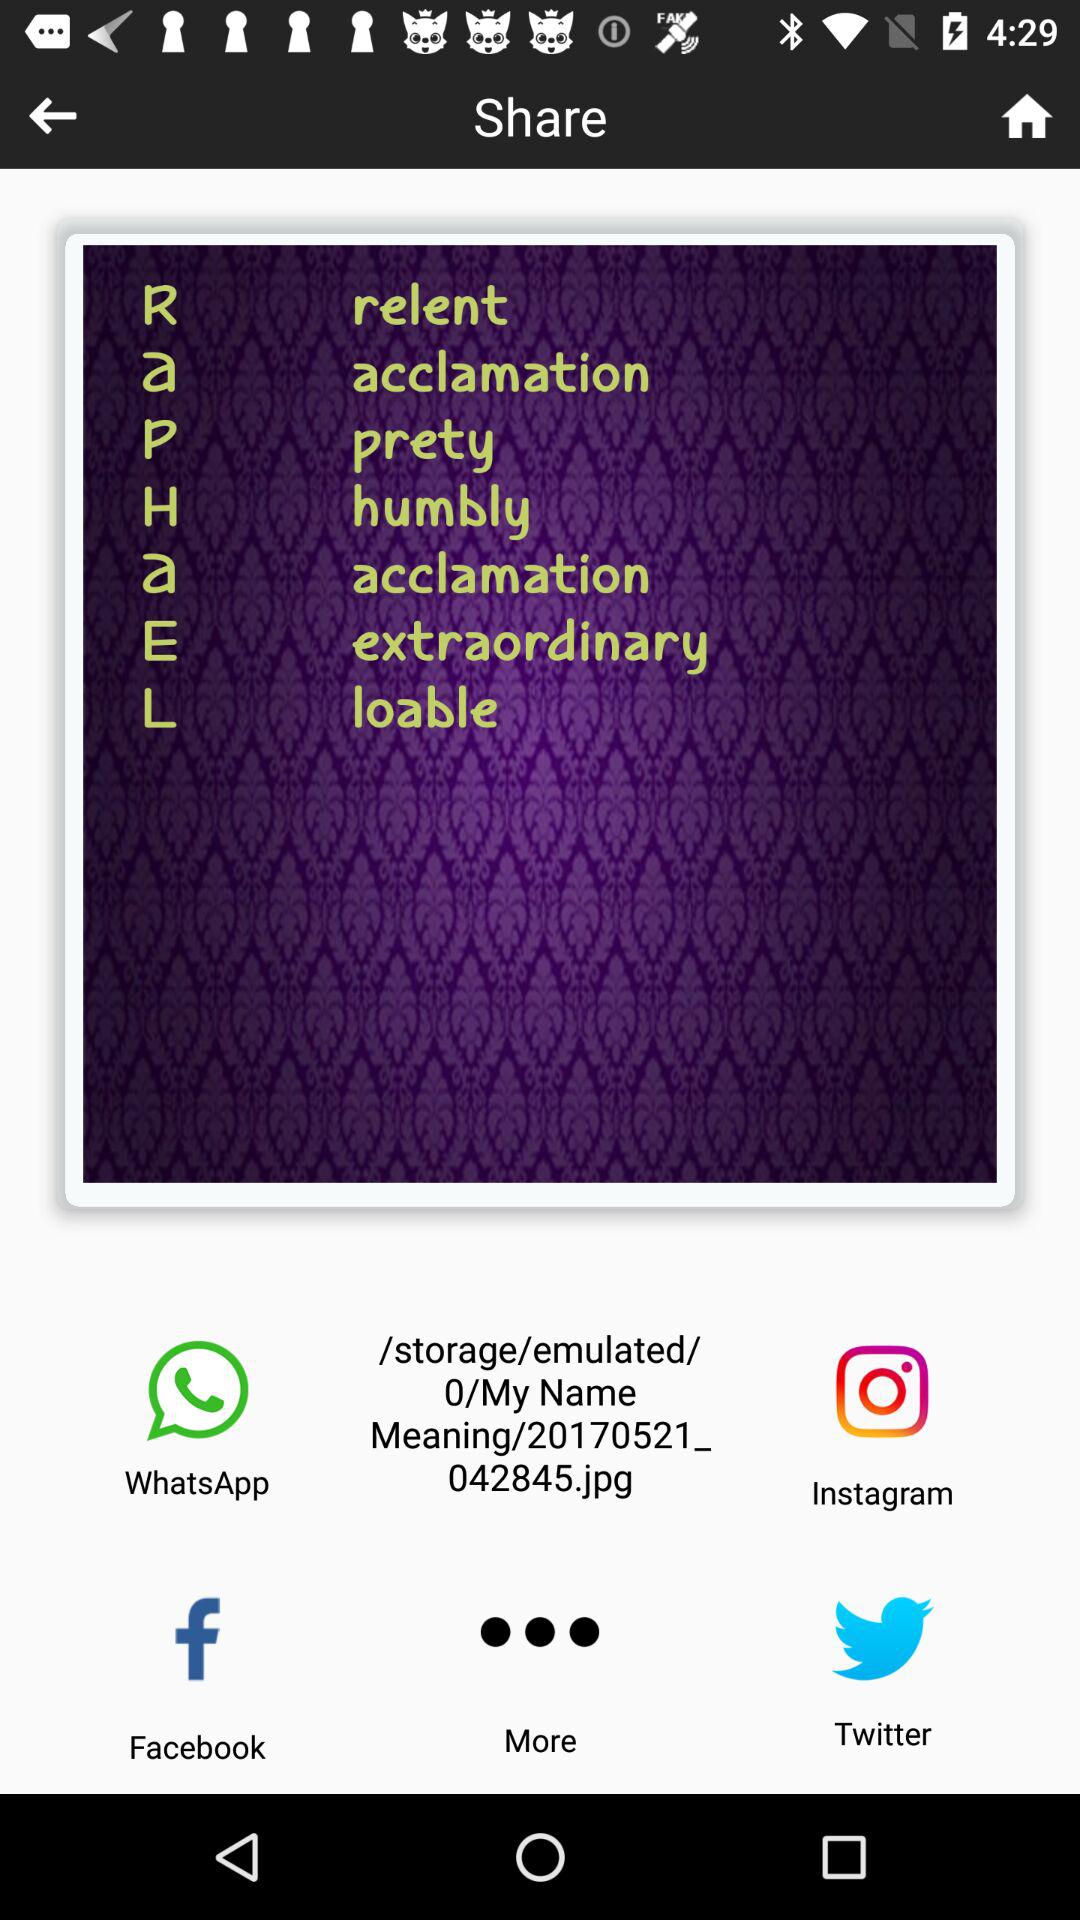 This screenshot has height=1920, width=1080. What do you see at coordinates (882, 1392) in the screenshot?
I see `turn off the item above the instagram icon` at bounding box center [882, 1392].